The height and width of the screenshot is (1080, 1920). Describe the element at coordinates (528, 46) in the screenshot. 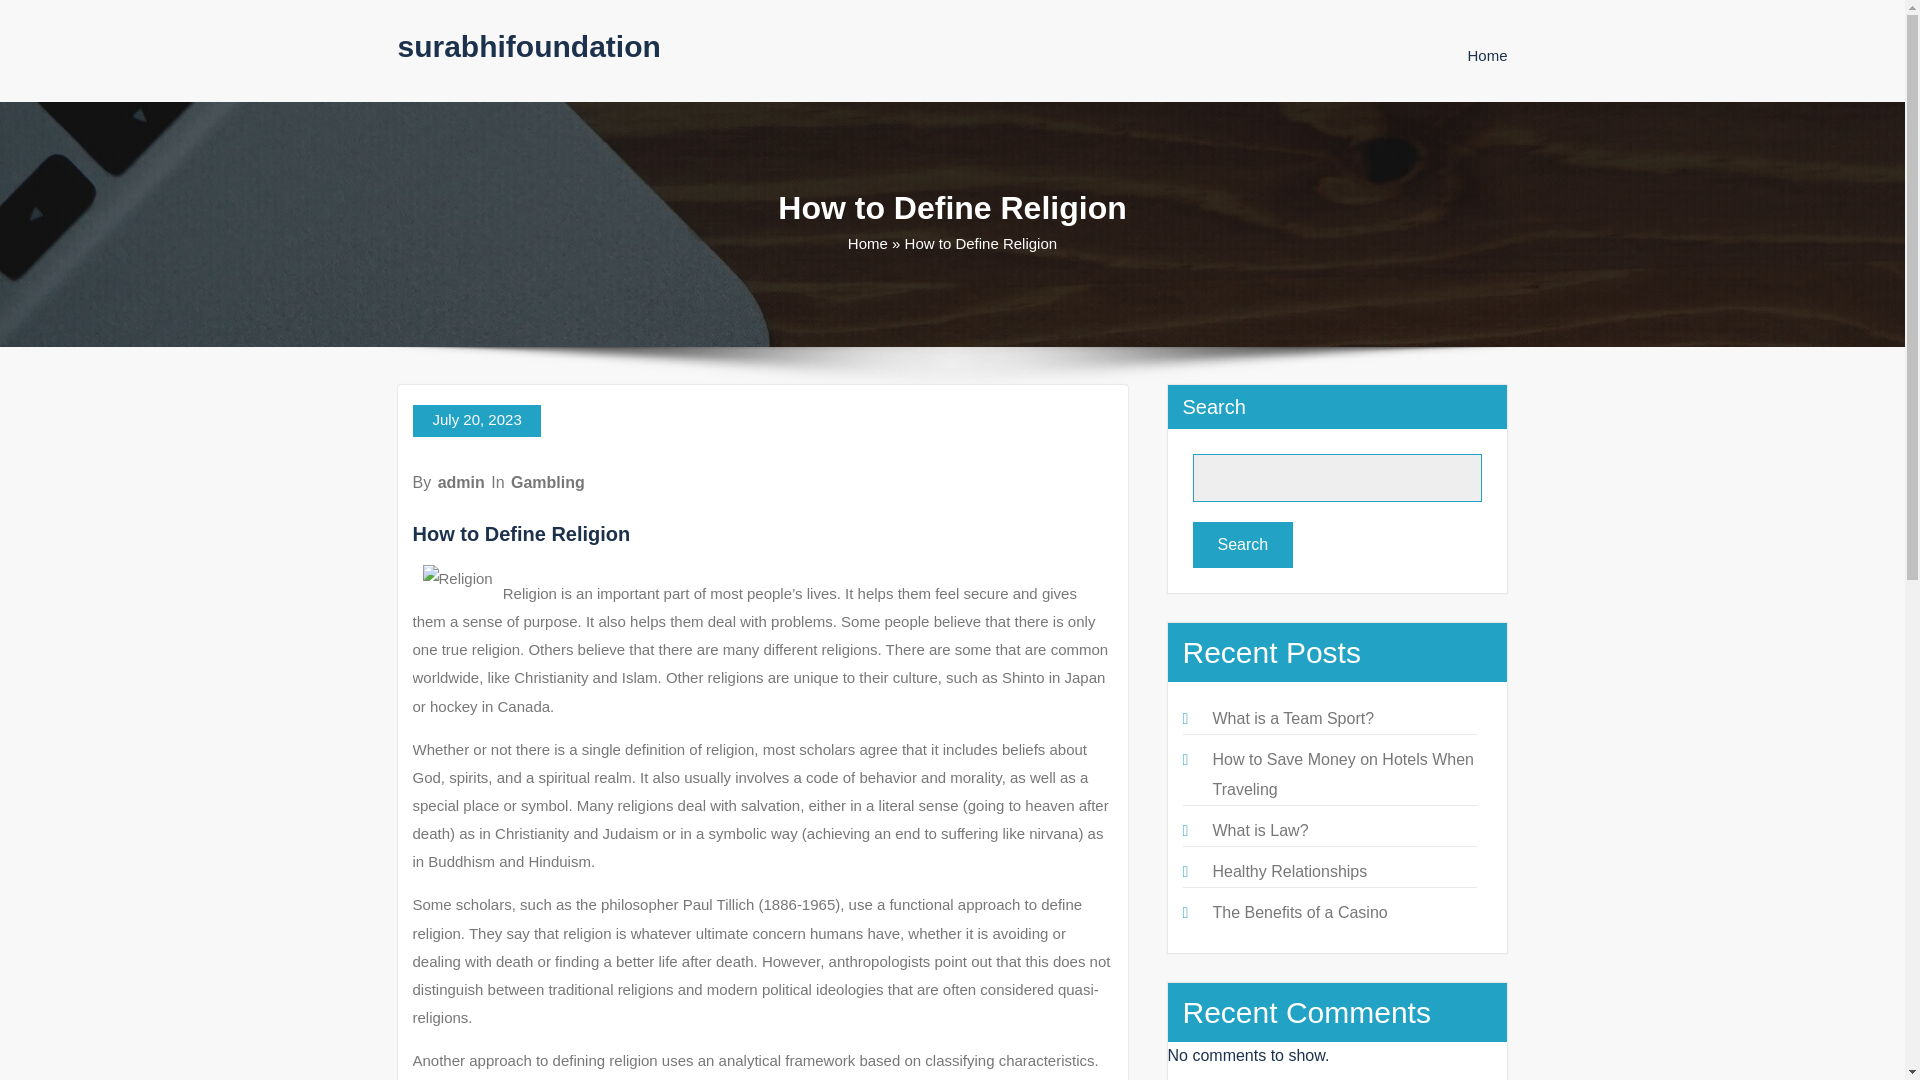

I see `surabhifoundation` at that location.